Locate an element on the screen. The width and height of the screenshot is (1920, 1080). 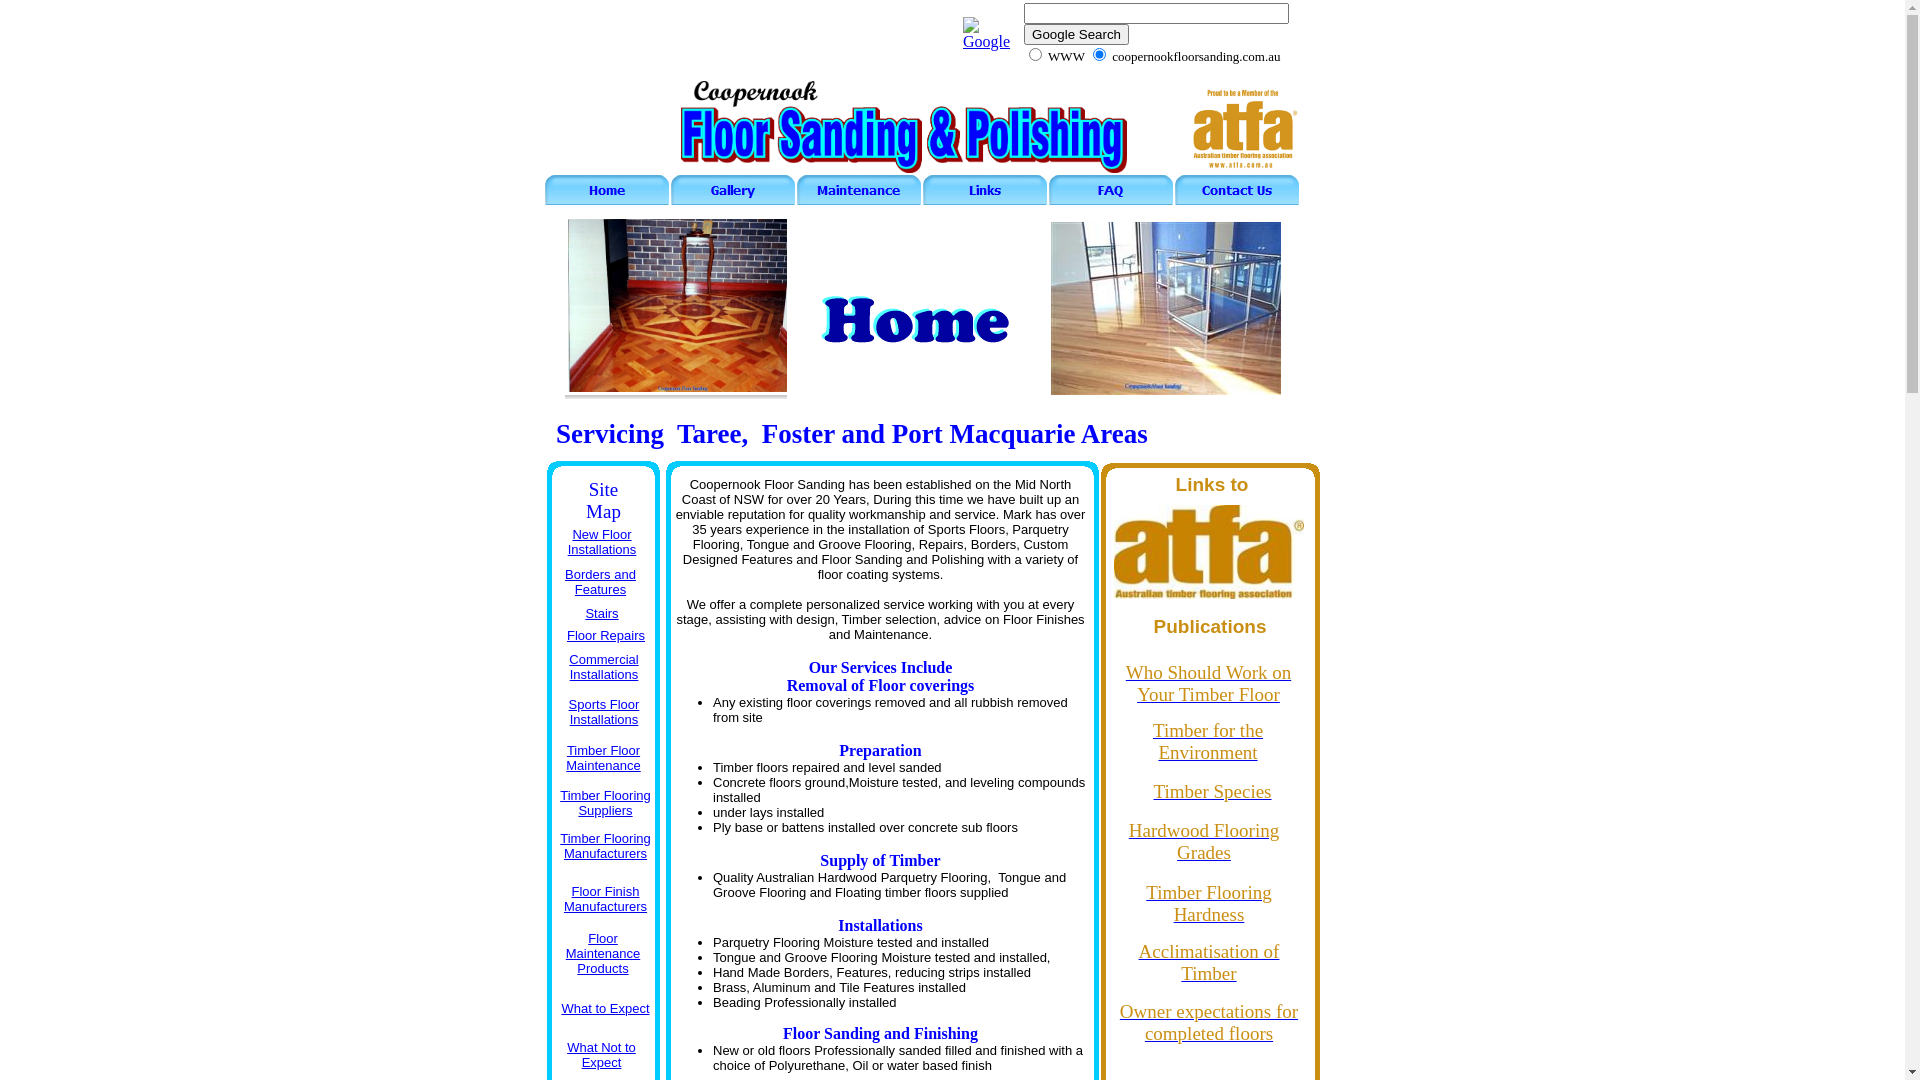
Who Should Work on Your Timber Floor is located at coordinates (1208, 684).